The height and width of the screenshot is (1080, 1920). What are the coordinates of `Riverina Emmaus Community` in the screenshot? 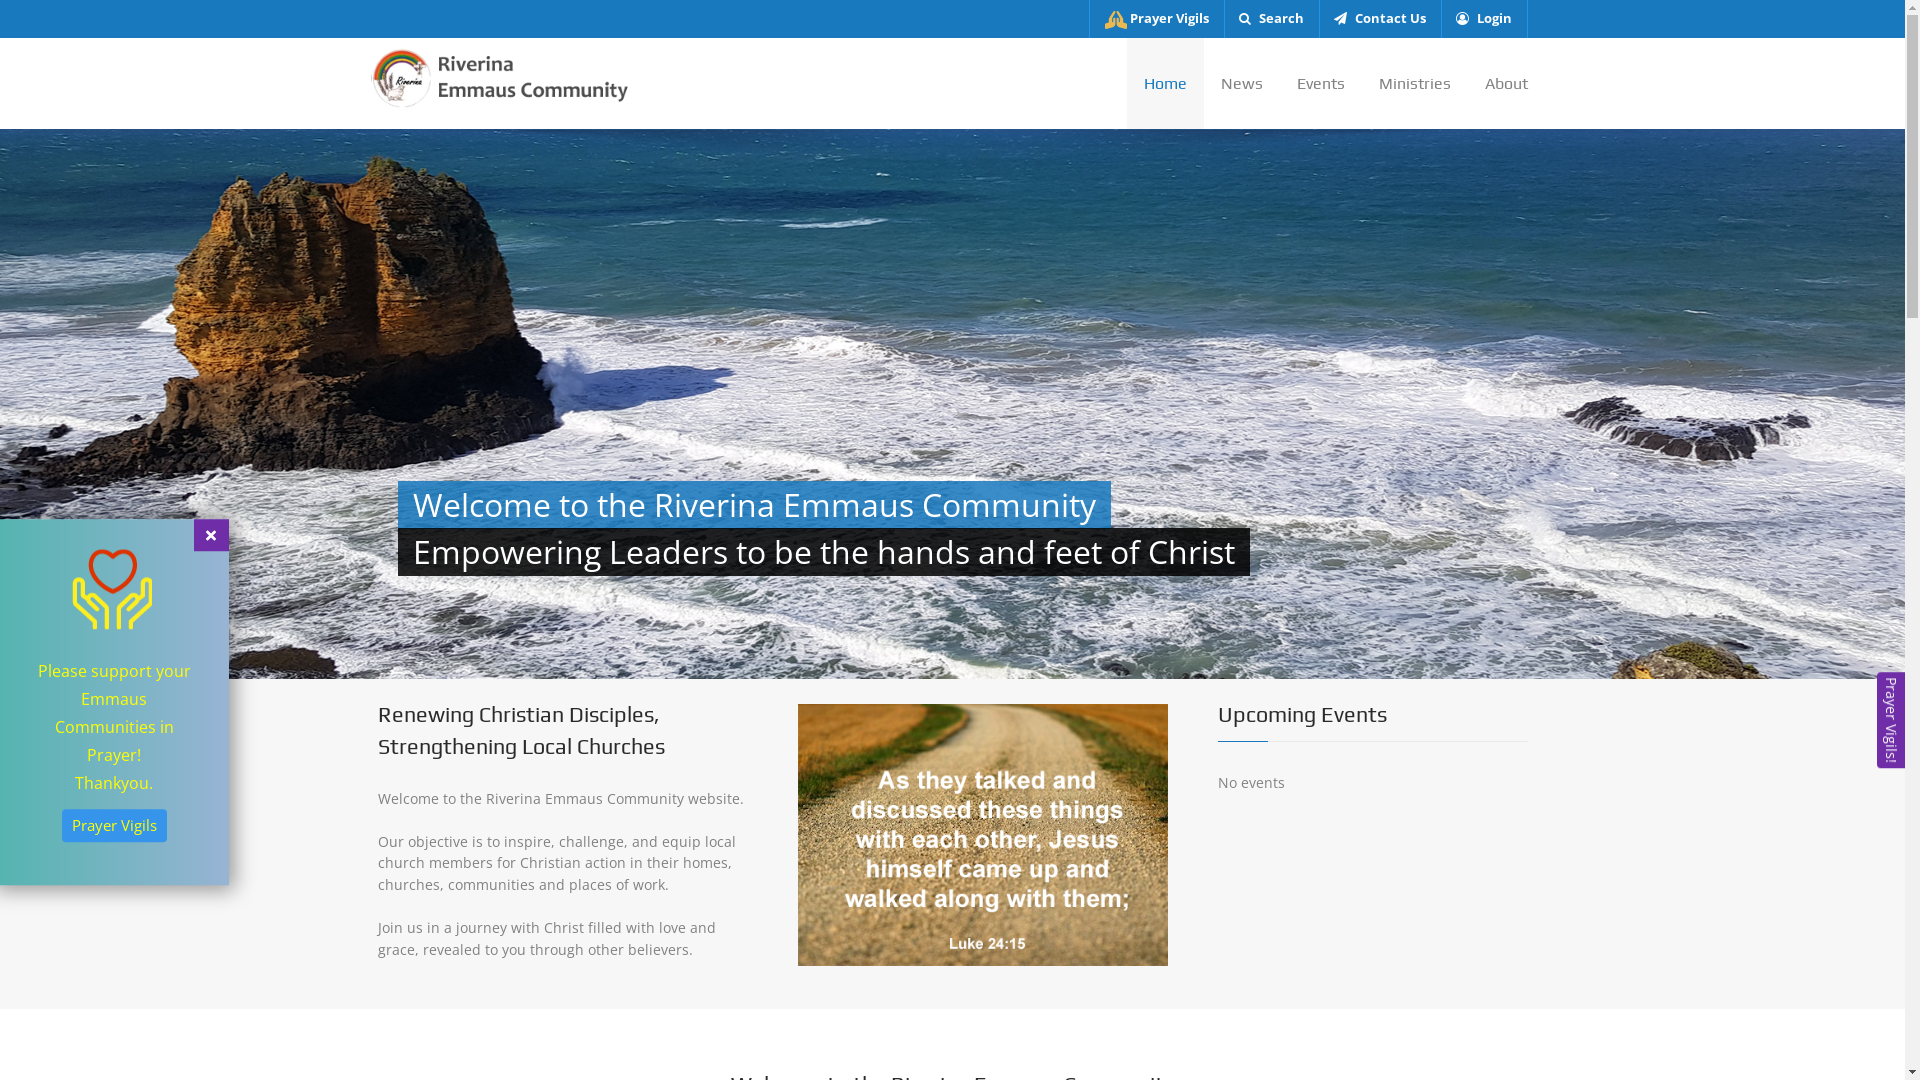 It's located at (502, 76).